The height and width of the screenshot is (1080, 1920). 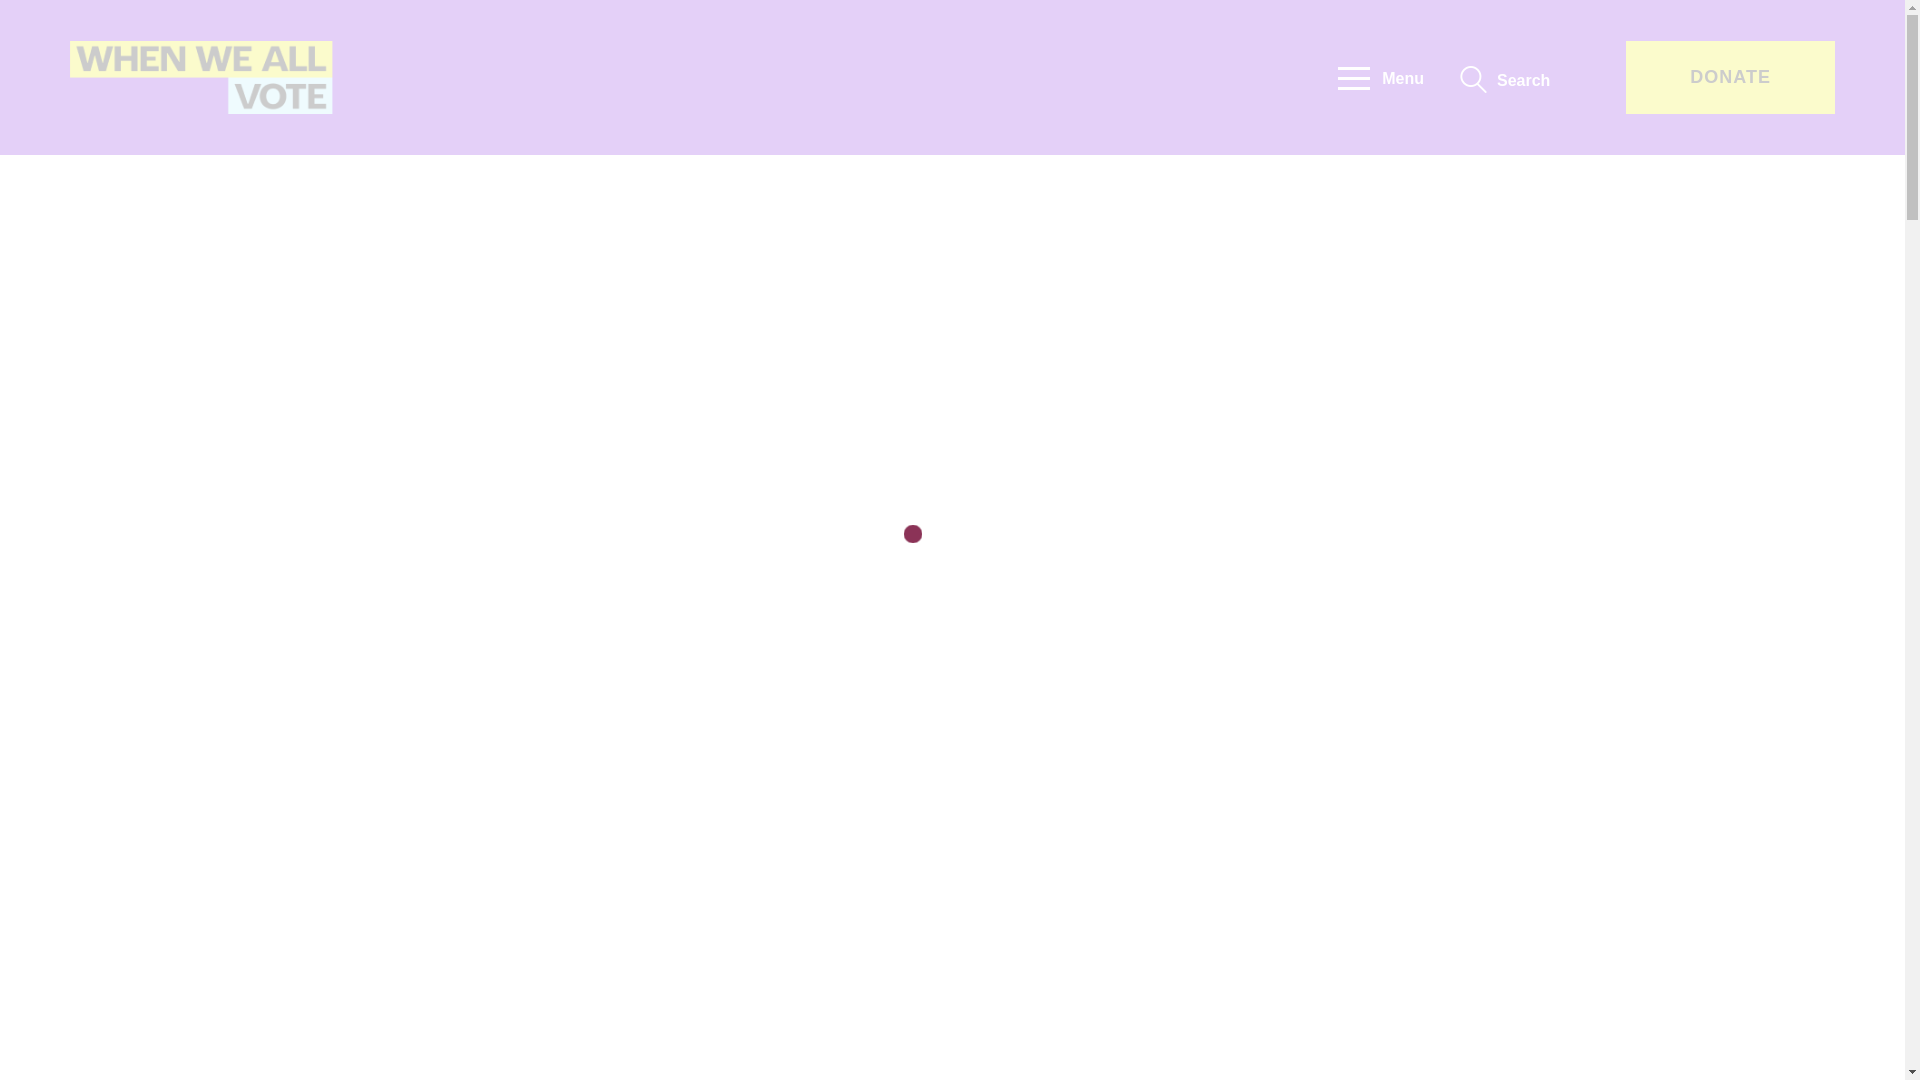 I want to click on DONATE, so click(x=1730, y=78).